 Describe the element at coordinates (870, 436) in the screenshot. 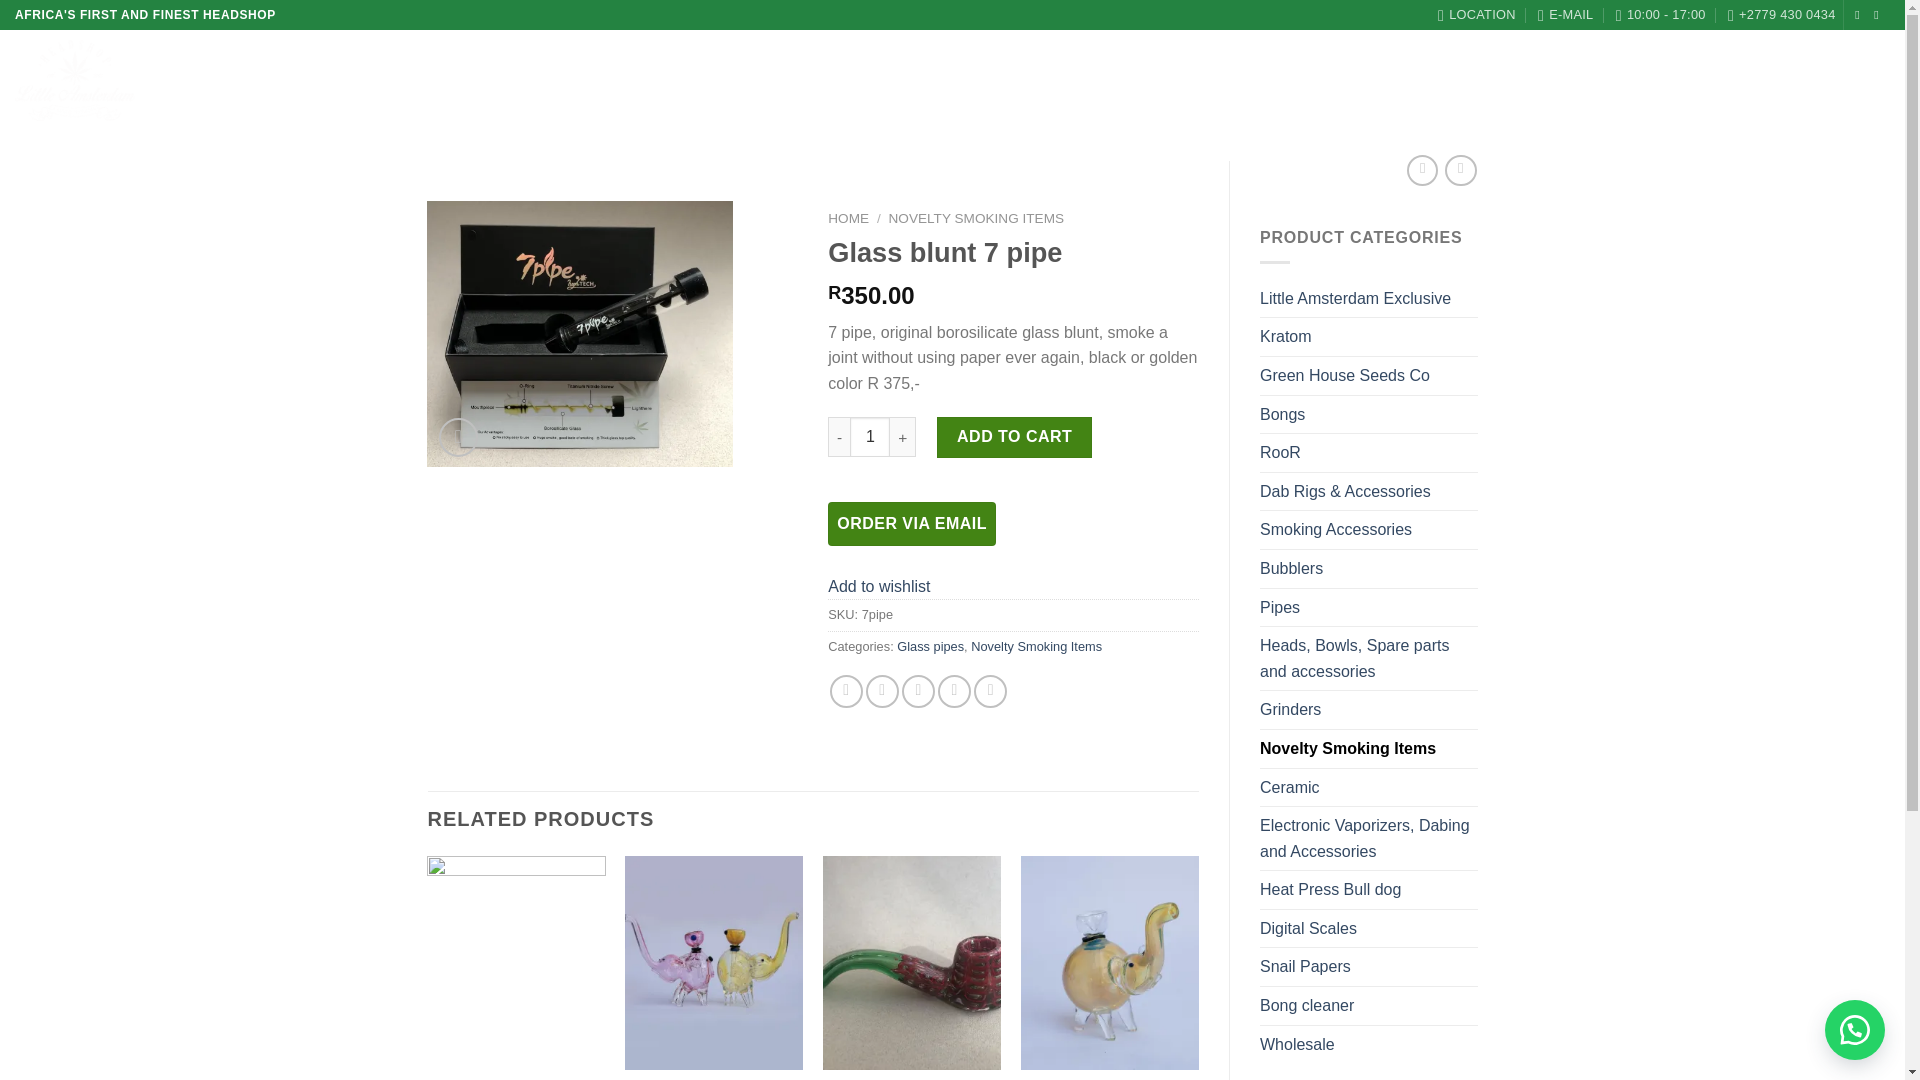

I see `1` at that location.